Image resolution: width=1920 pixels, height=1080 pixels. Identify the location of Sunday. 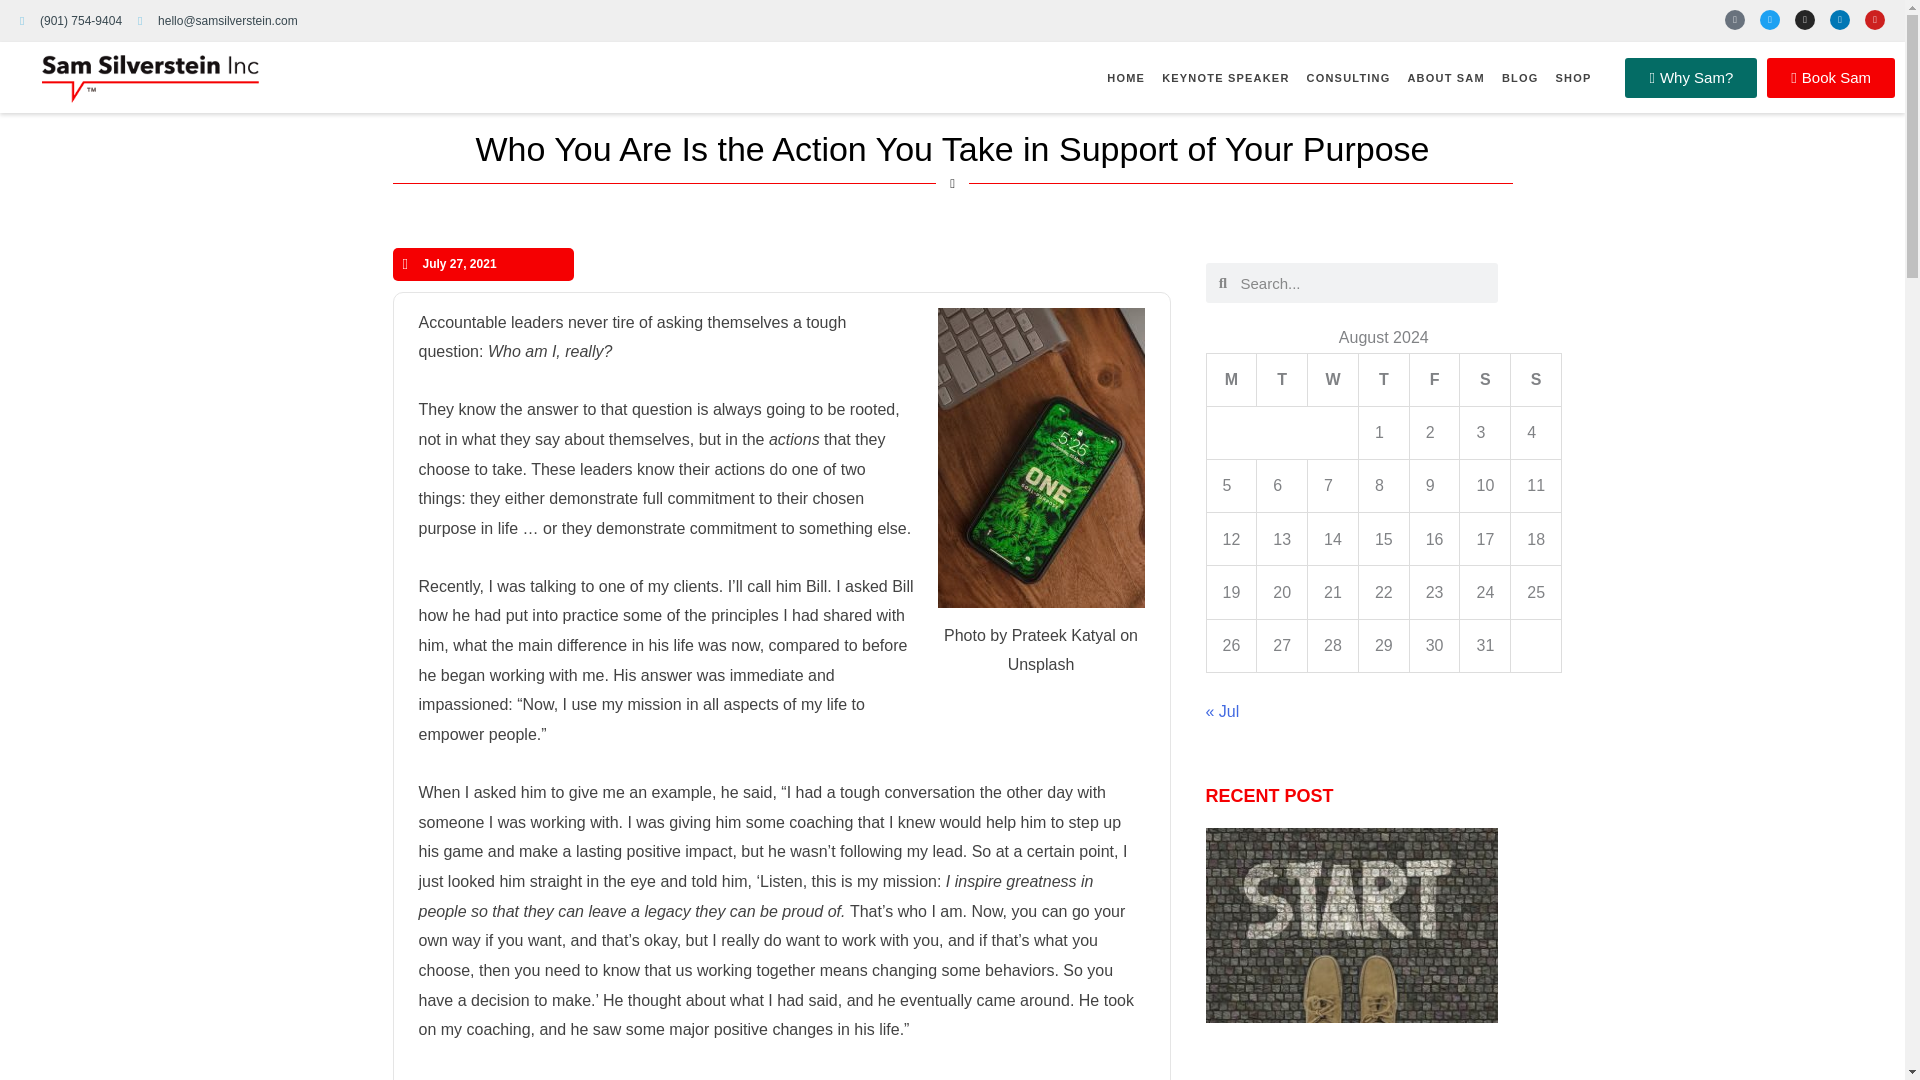
(1536, 380).